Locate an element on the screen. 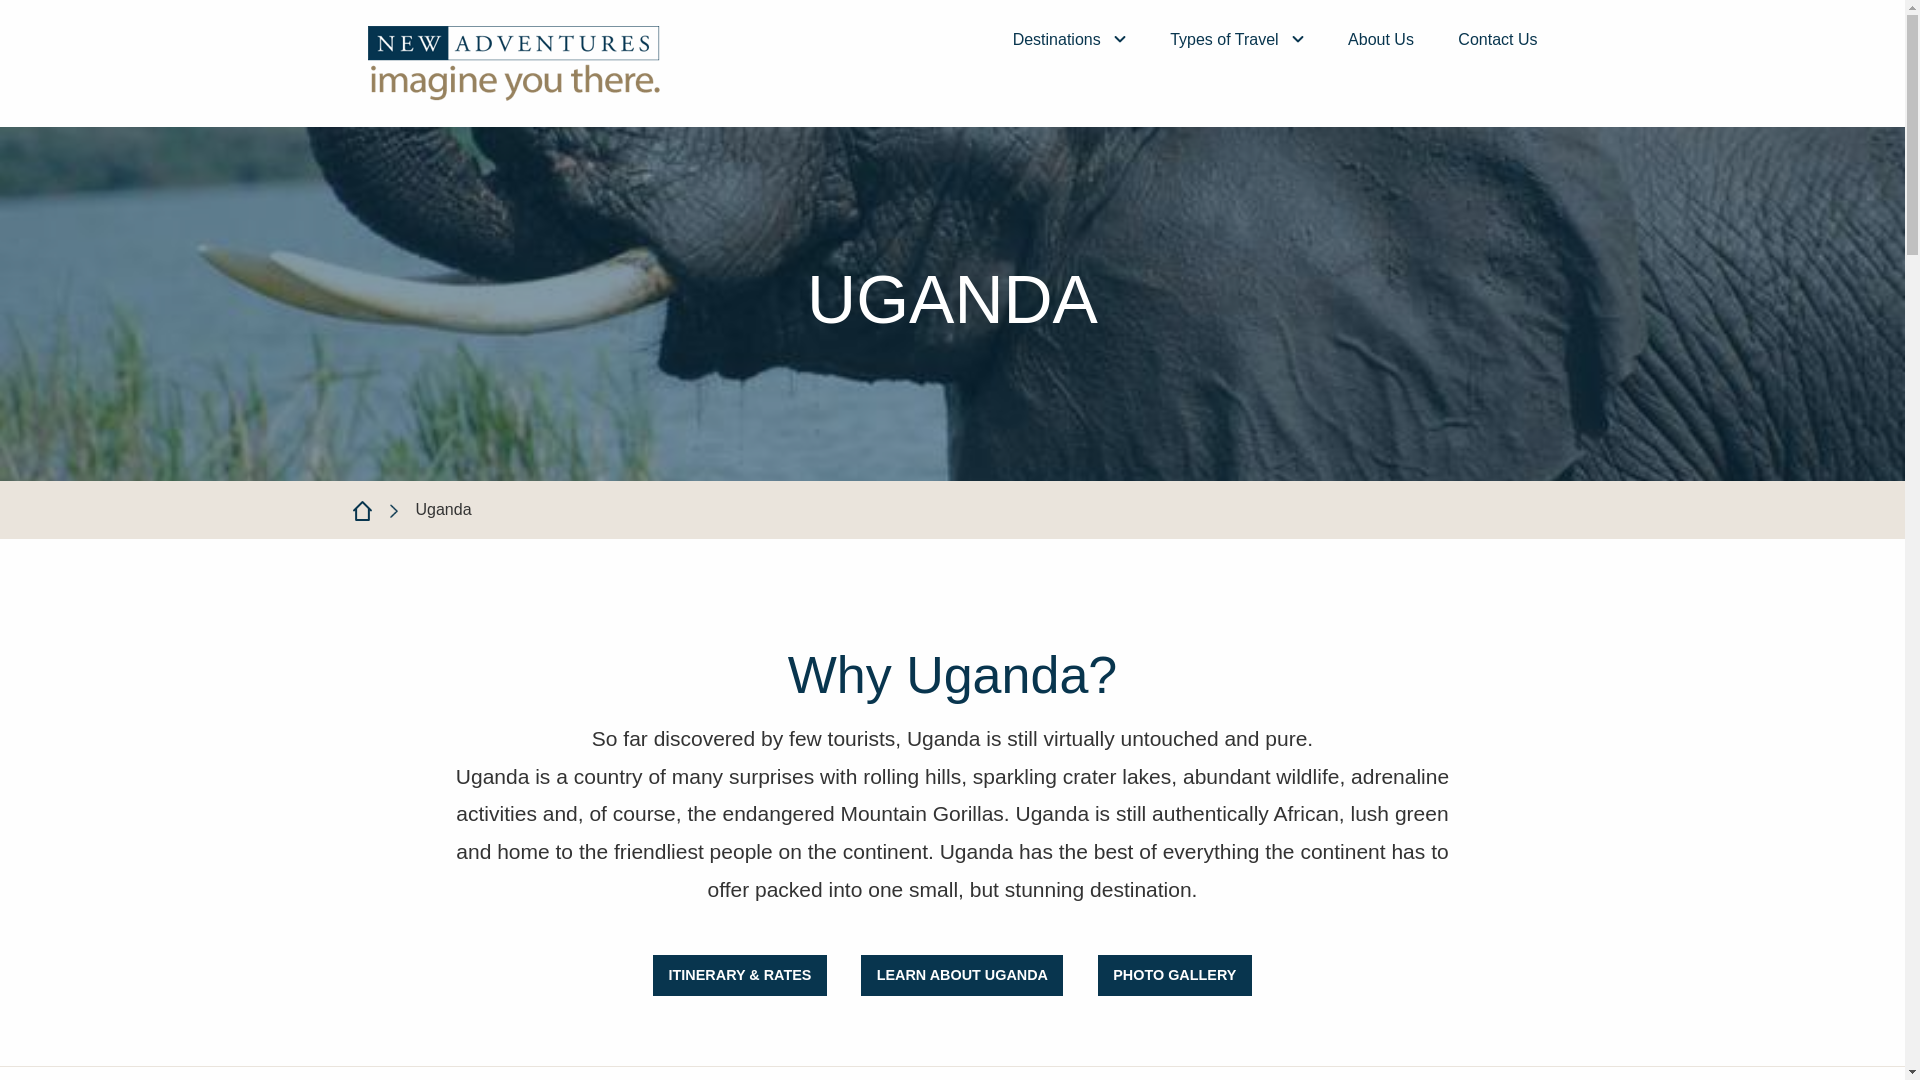 This screenshot has width=1920, height=1080. PHOTO GALLERY is located at coordinates (1174, 974).